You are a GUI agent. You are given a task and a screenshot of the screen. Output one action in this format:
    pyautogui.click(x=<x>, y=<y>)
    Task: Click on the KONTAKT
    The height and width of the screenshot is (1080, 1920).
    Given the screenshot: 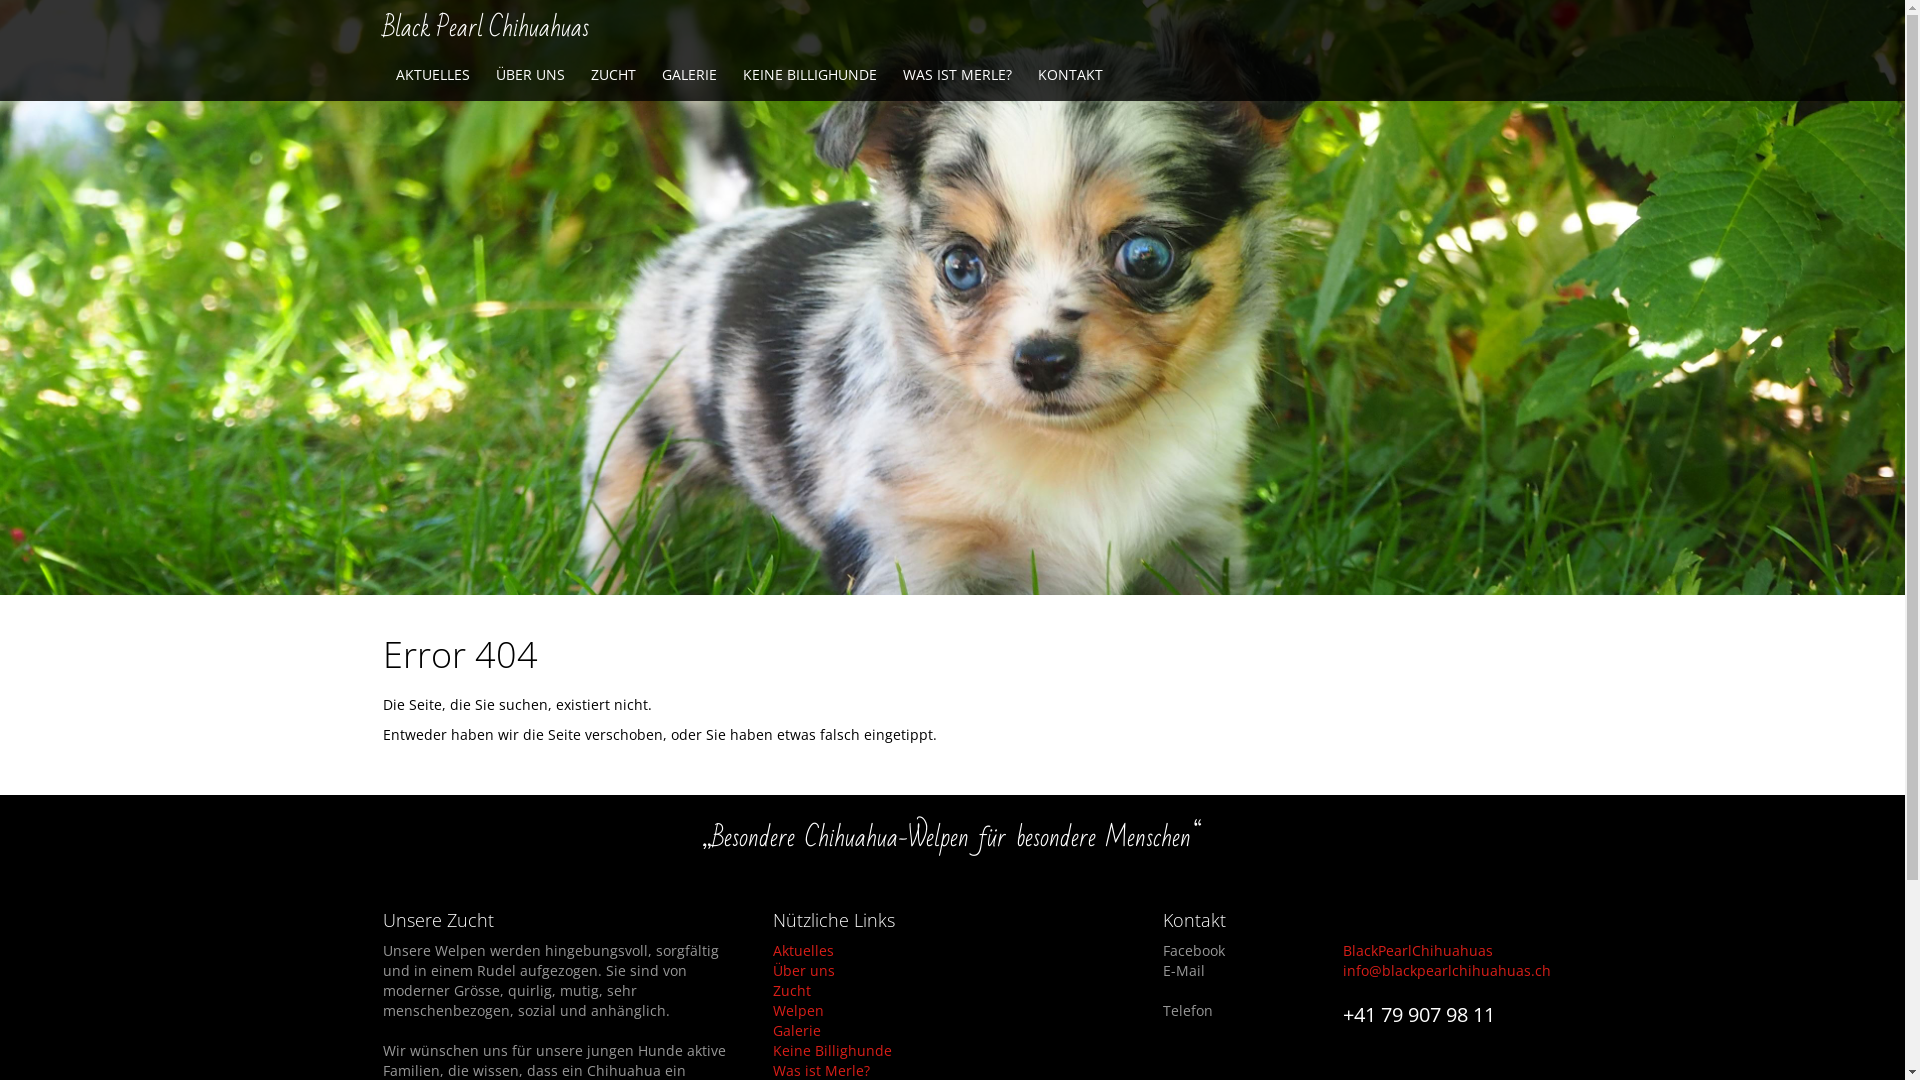 What is the action you would take?
    pyautogui.click(x=1070, y=75)
    